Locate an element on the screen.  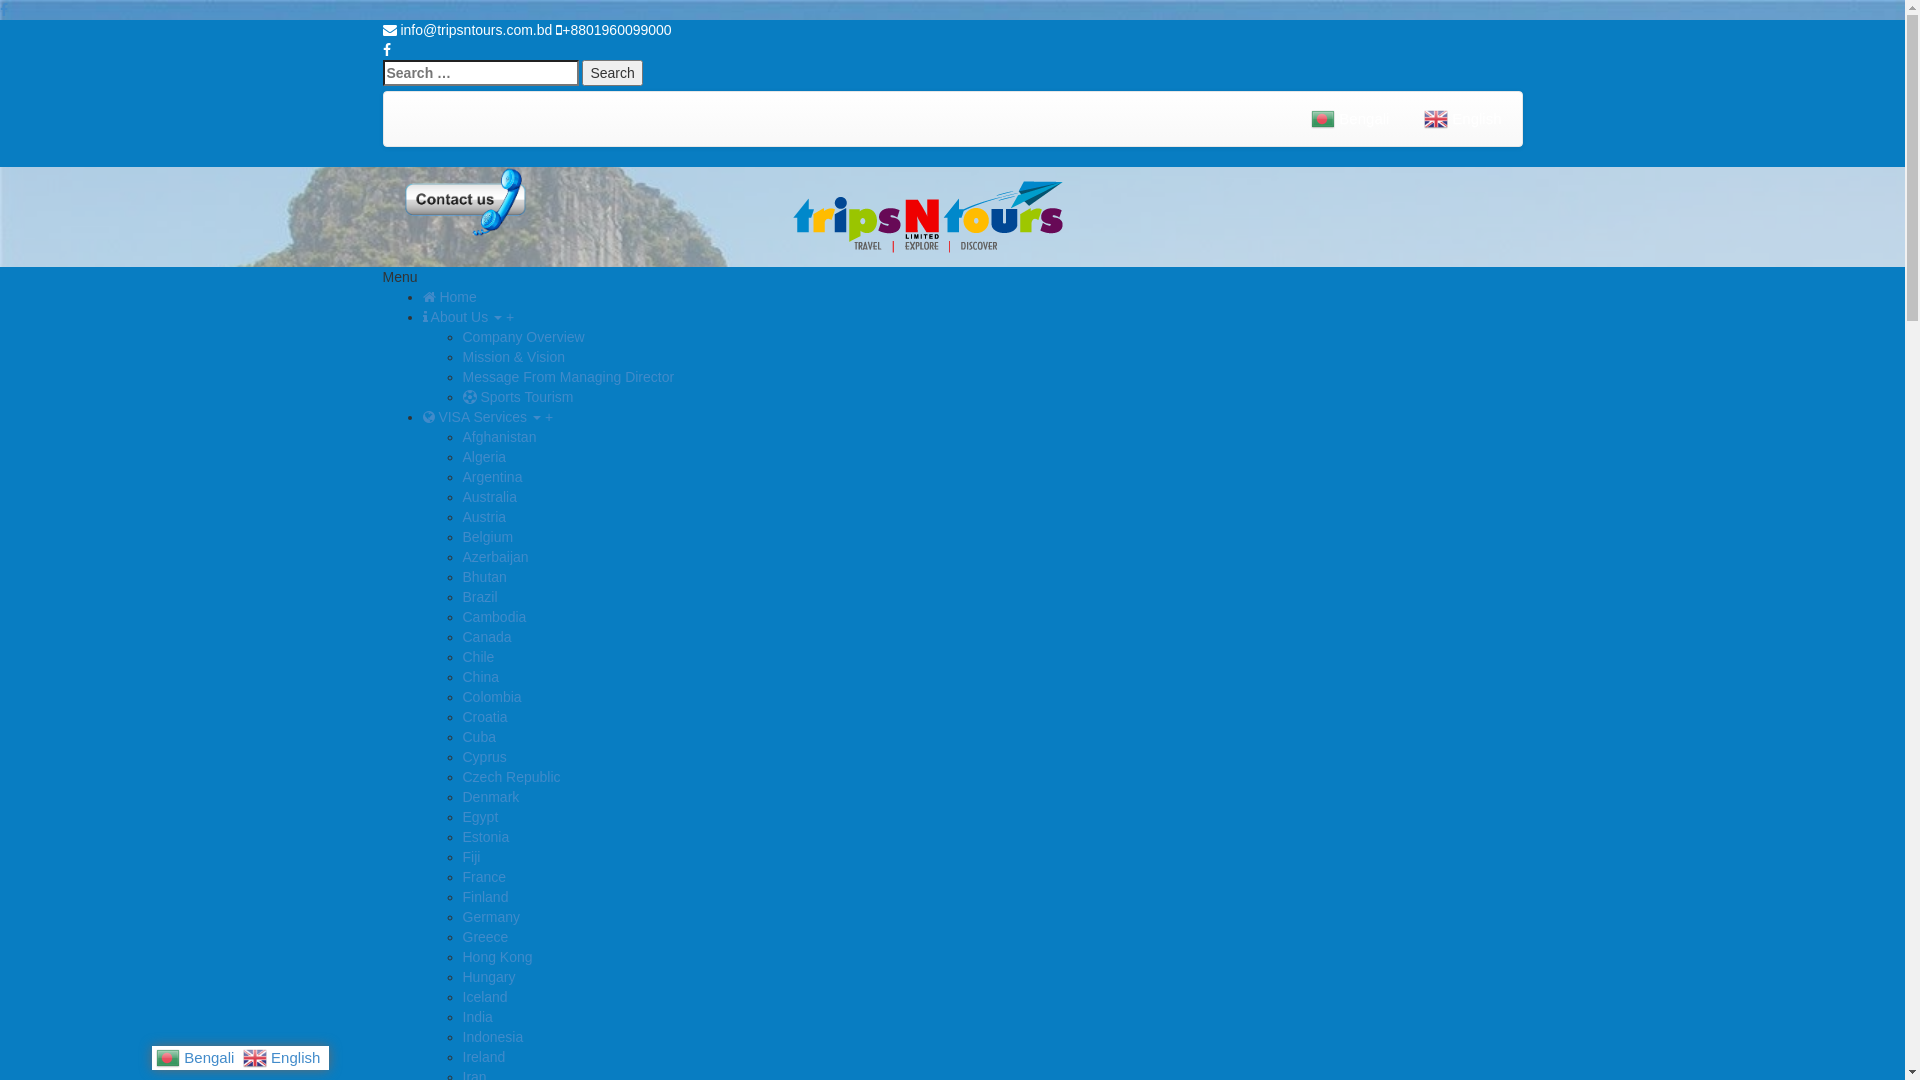
 Sports Tourism is located at coordinates (518, 397).